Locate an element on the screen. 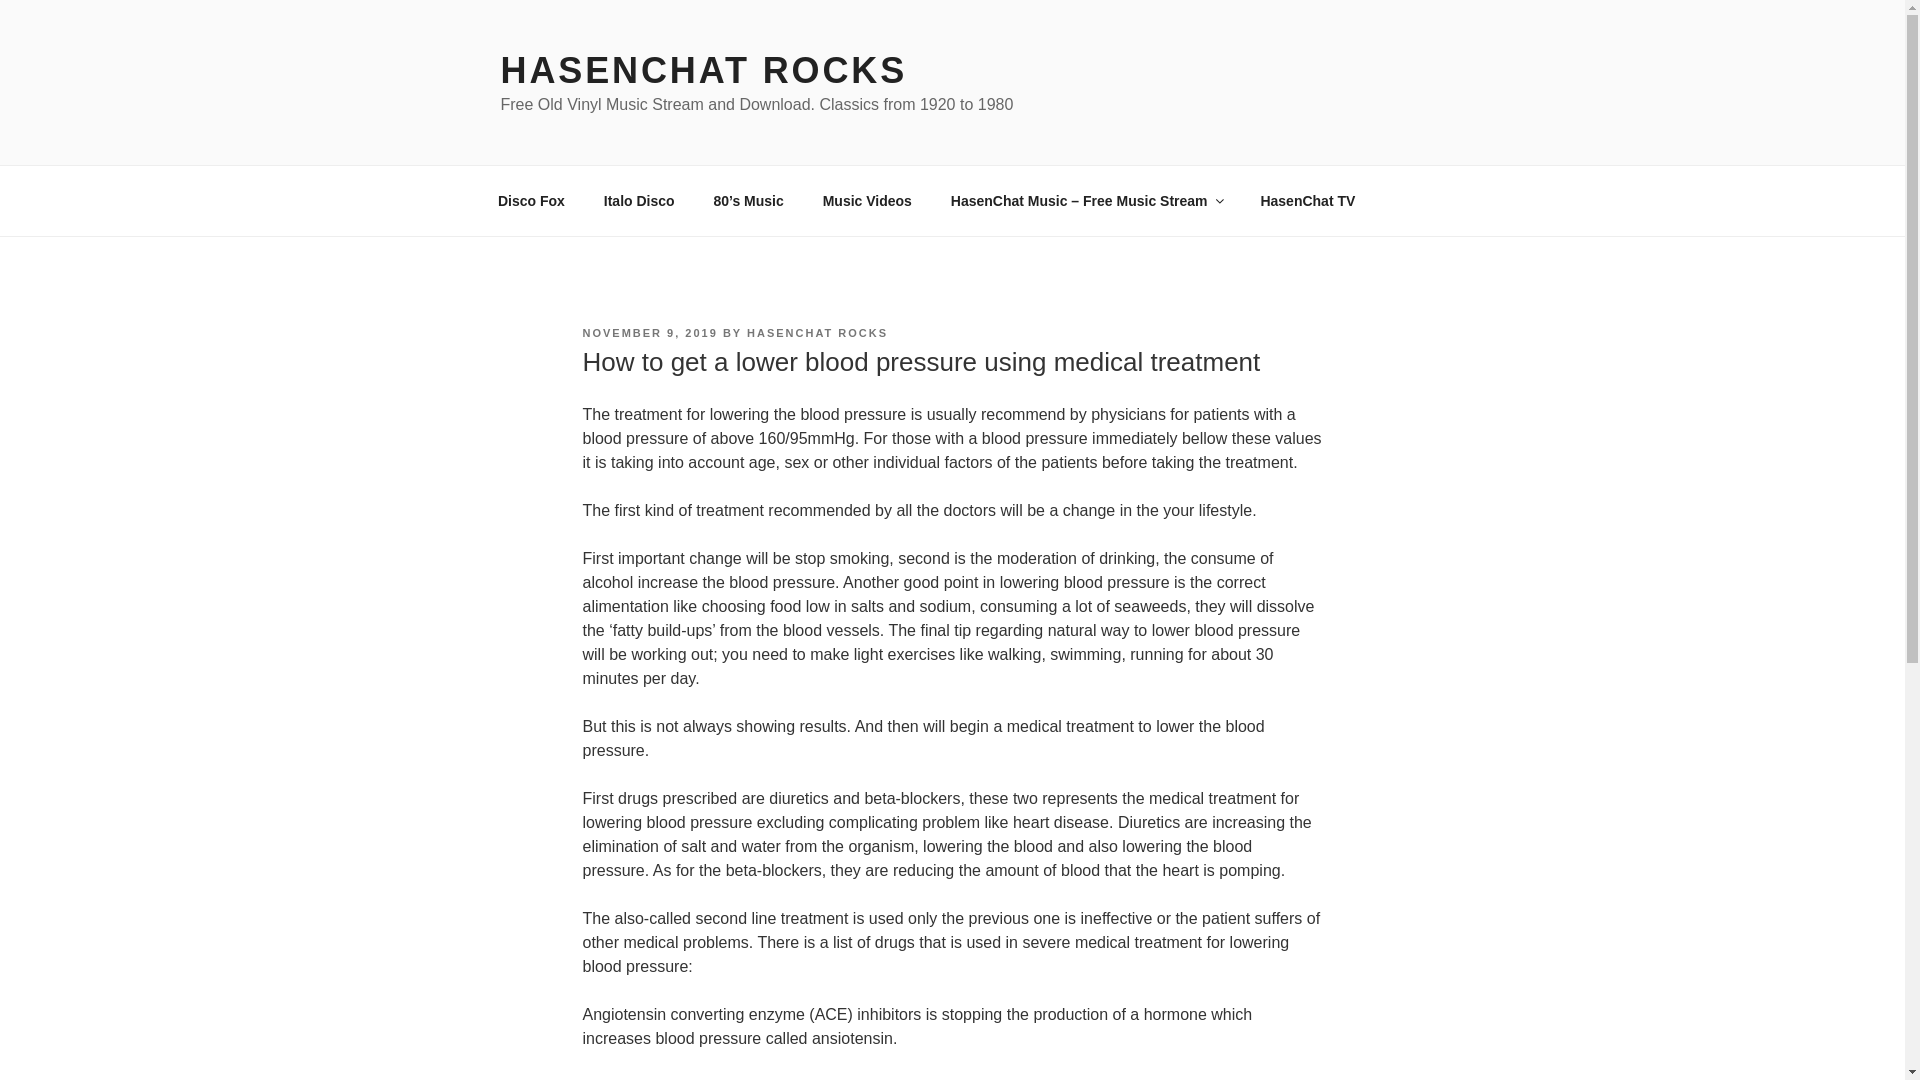 This screenshot has width=1920, height=1080. HASENCHAT ROCKS is located at coordinates (816, 333).